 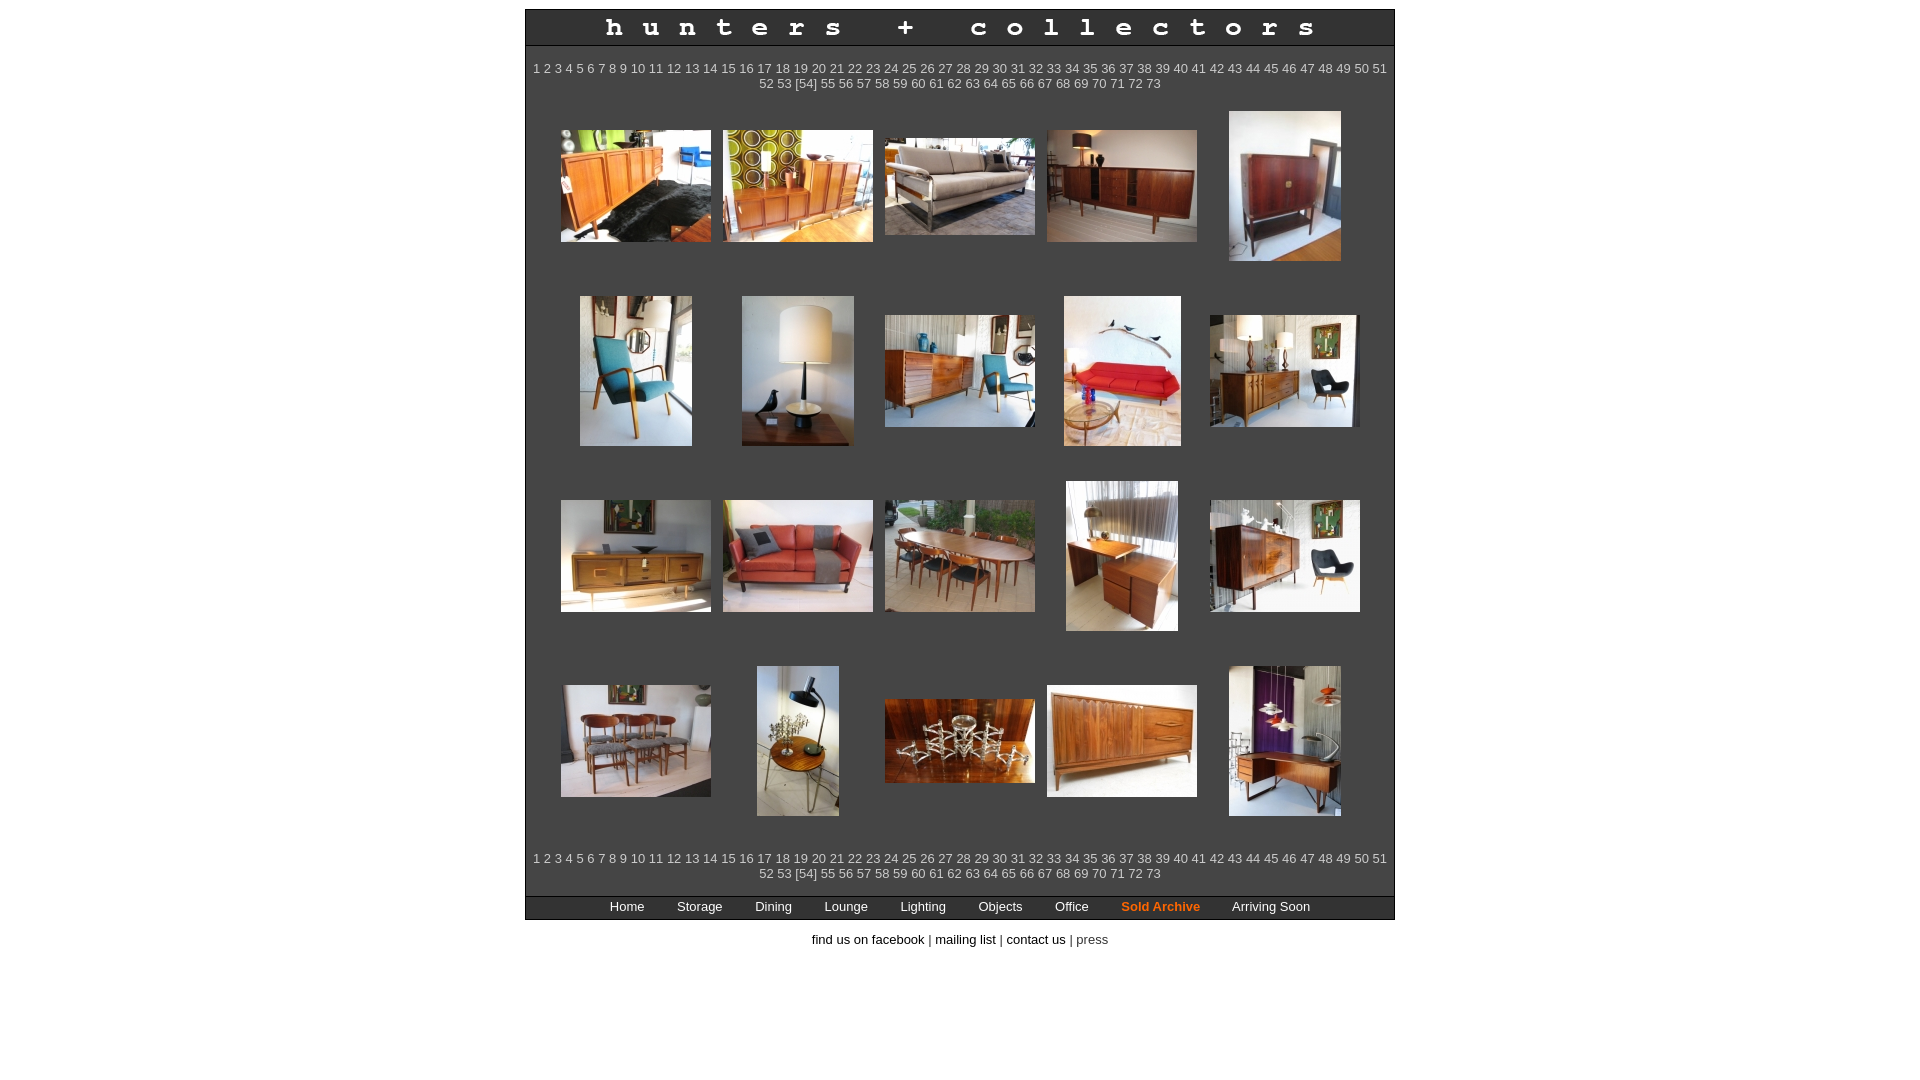 What do you see at coordinates (1217, 858) in the screenshot?
I see `42` at bounding box center [1217, 858].